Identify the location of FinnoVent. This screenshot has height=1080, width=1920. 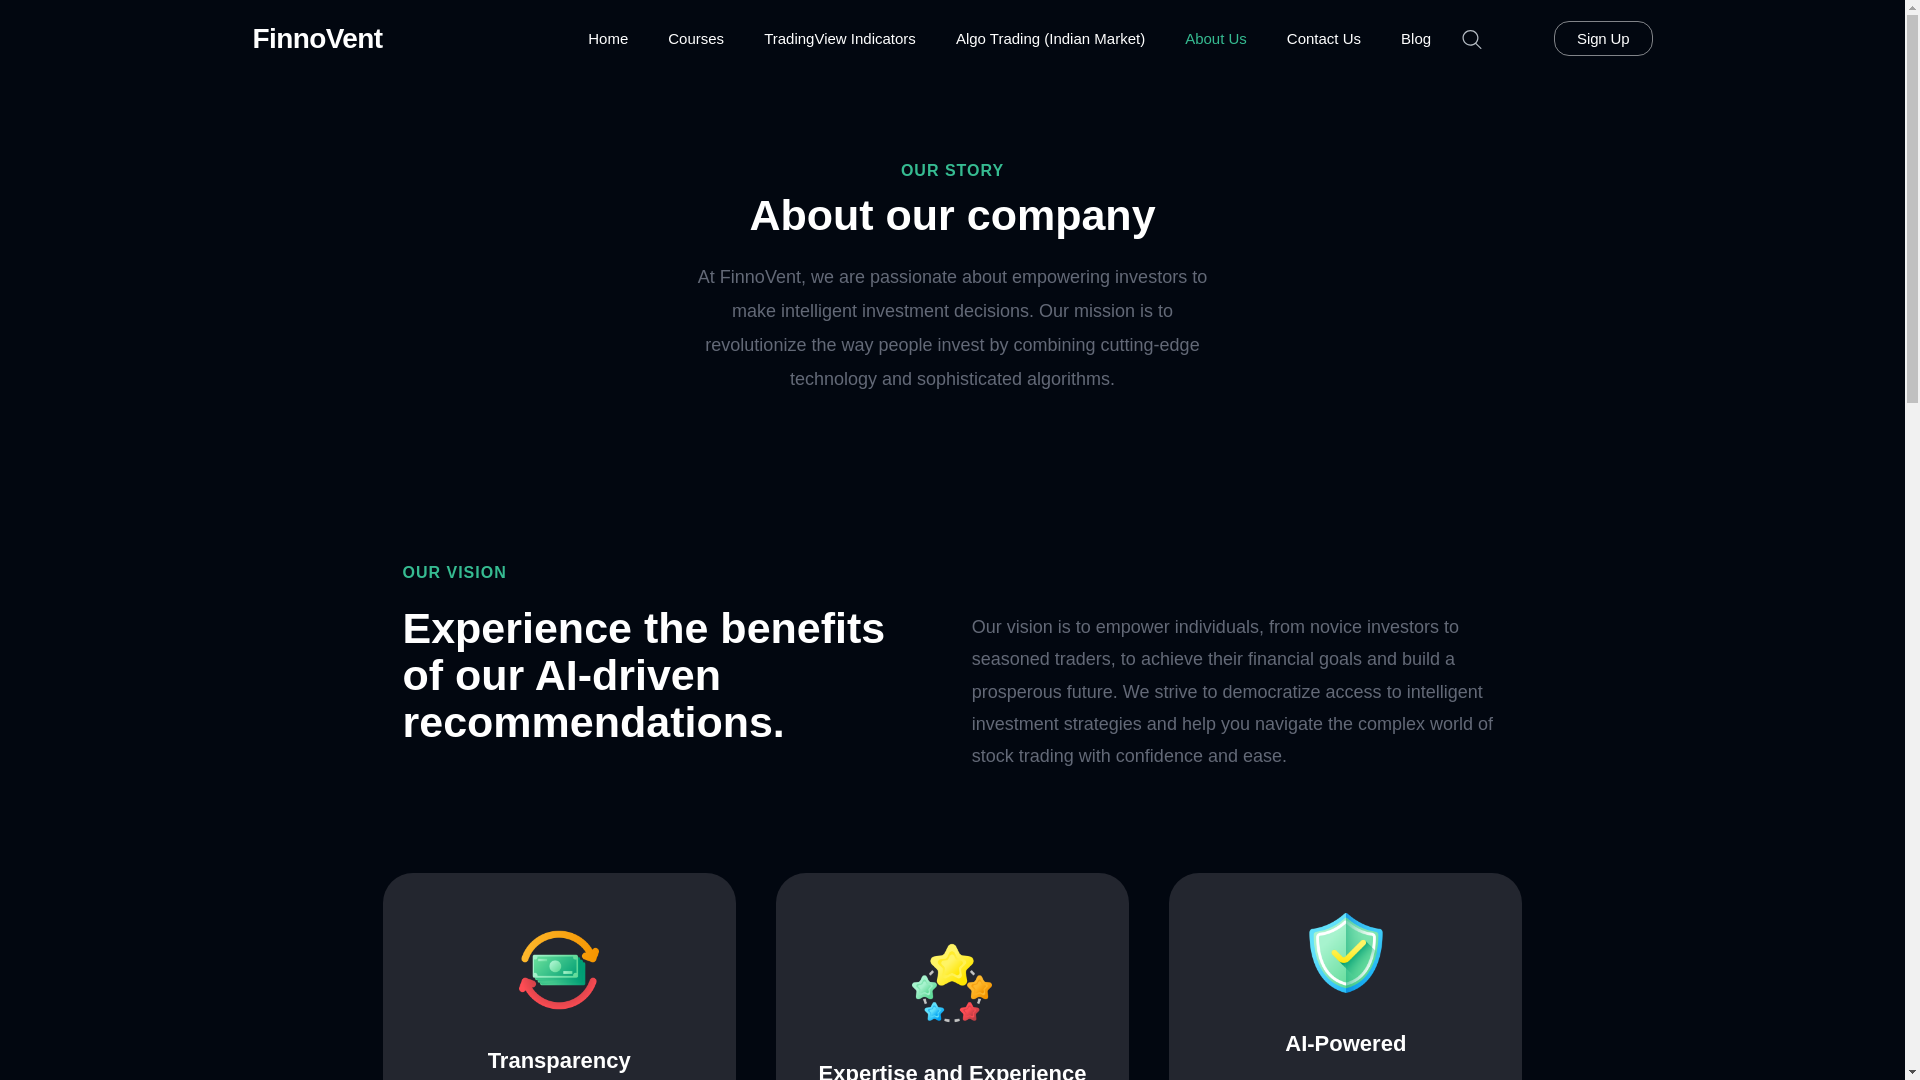
(316, 39).